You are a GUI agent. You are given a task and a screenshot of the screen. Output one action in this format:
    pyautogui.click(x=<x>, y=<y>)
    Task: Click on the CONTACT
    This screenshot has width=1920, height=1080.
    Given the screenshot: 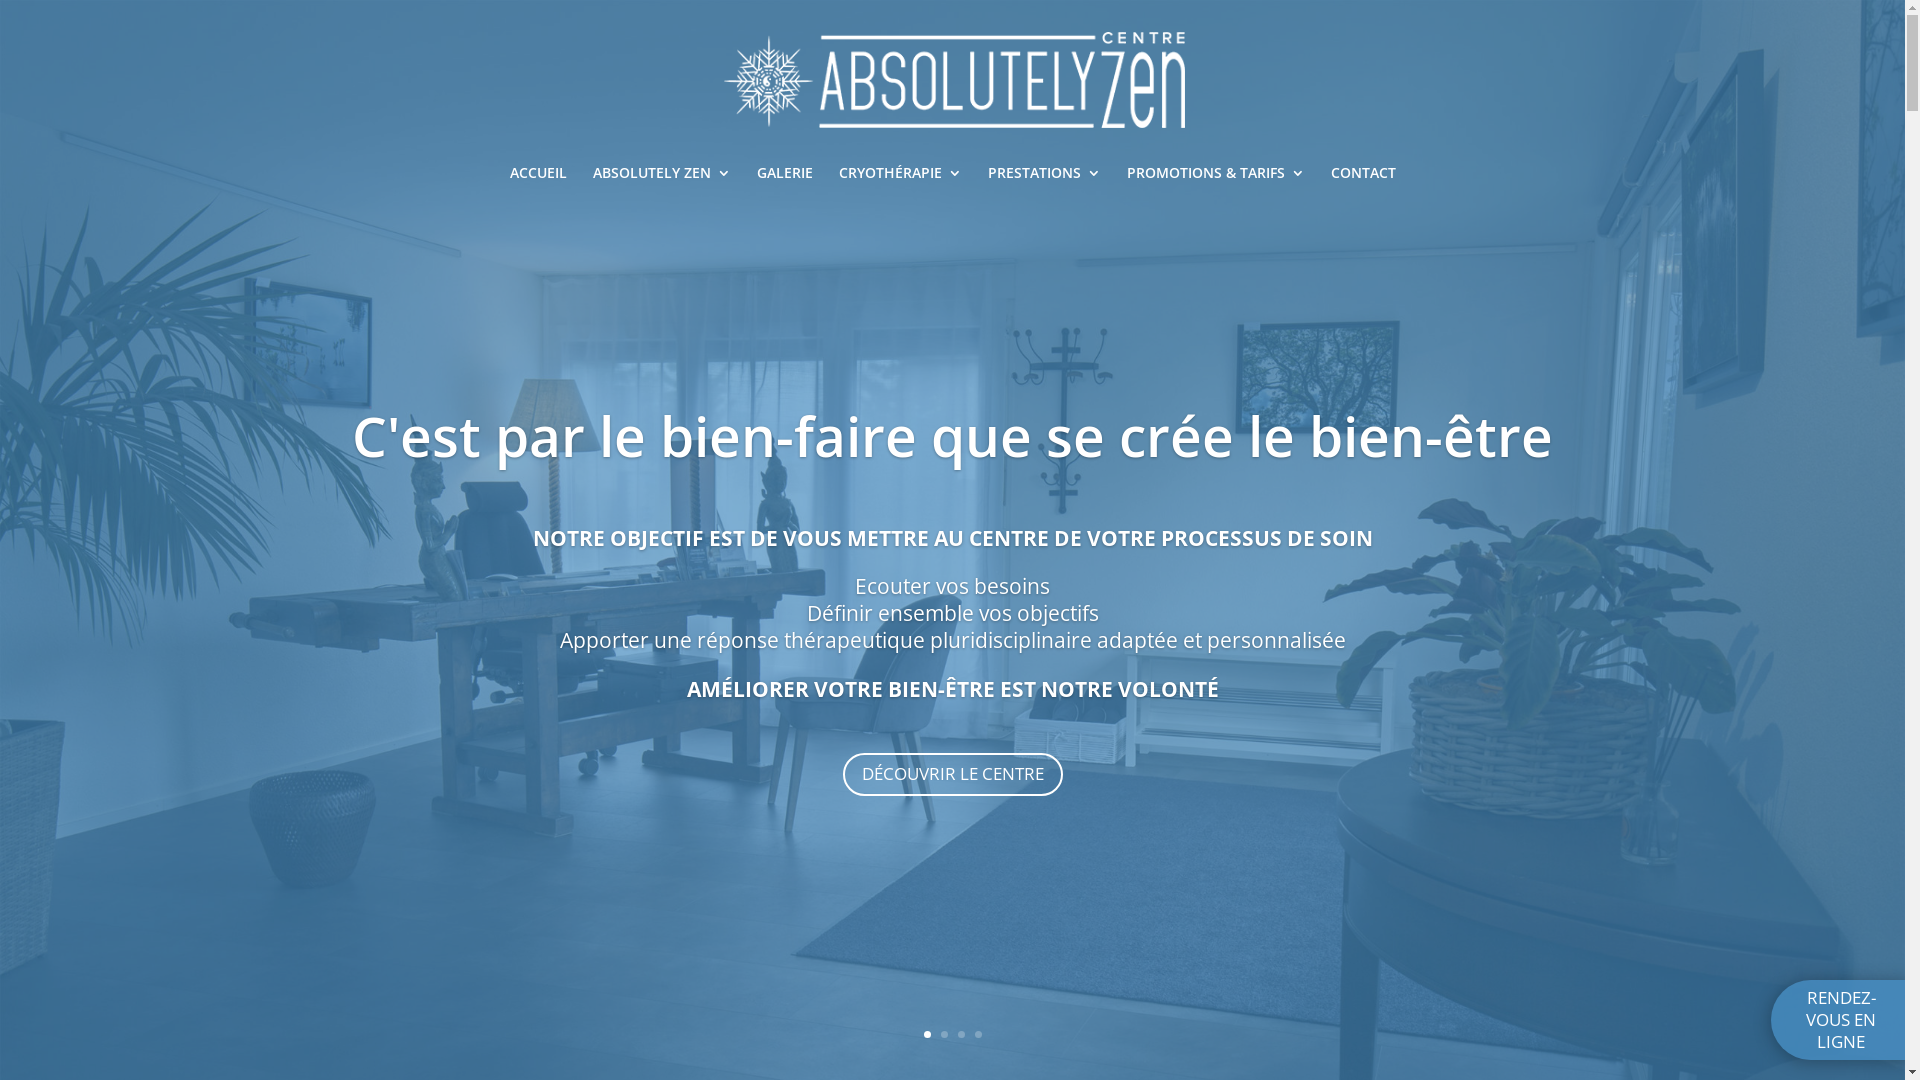 What is the action you would take?
    pyautogui.click(x=1362, y=180)
    